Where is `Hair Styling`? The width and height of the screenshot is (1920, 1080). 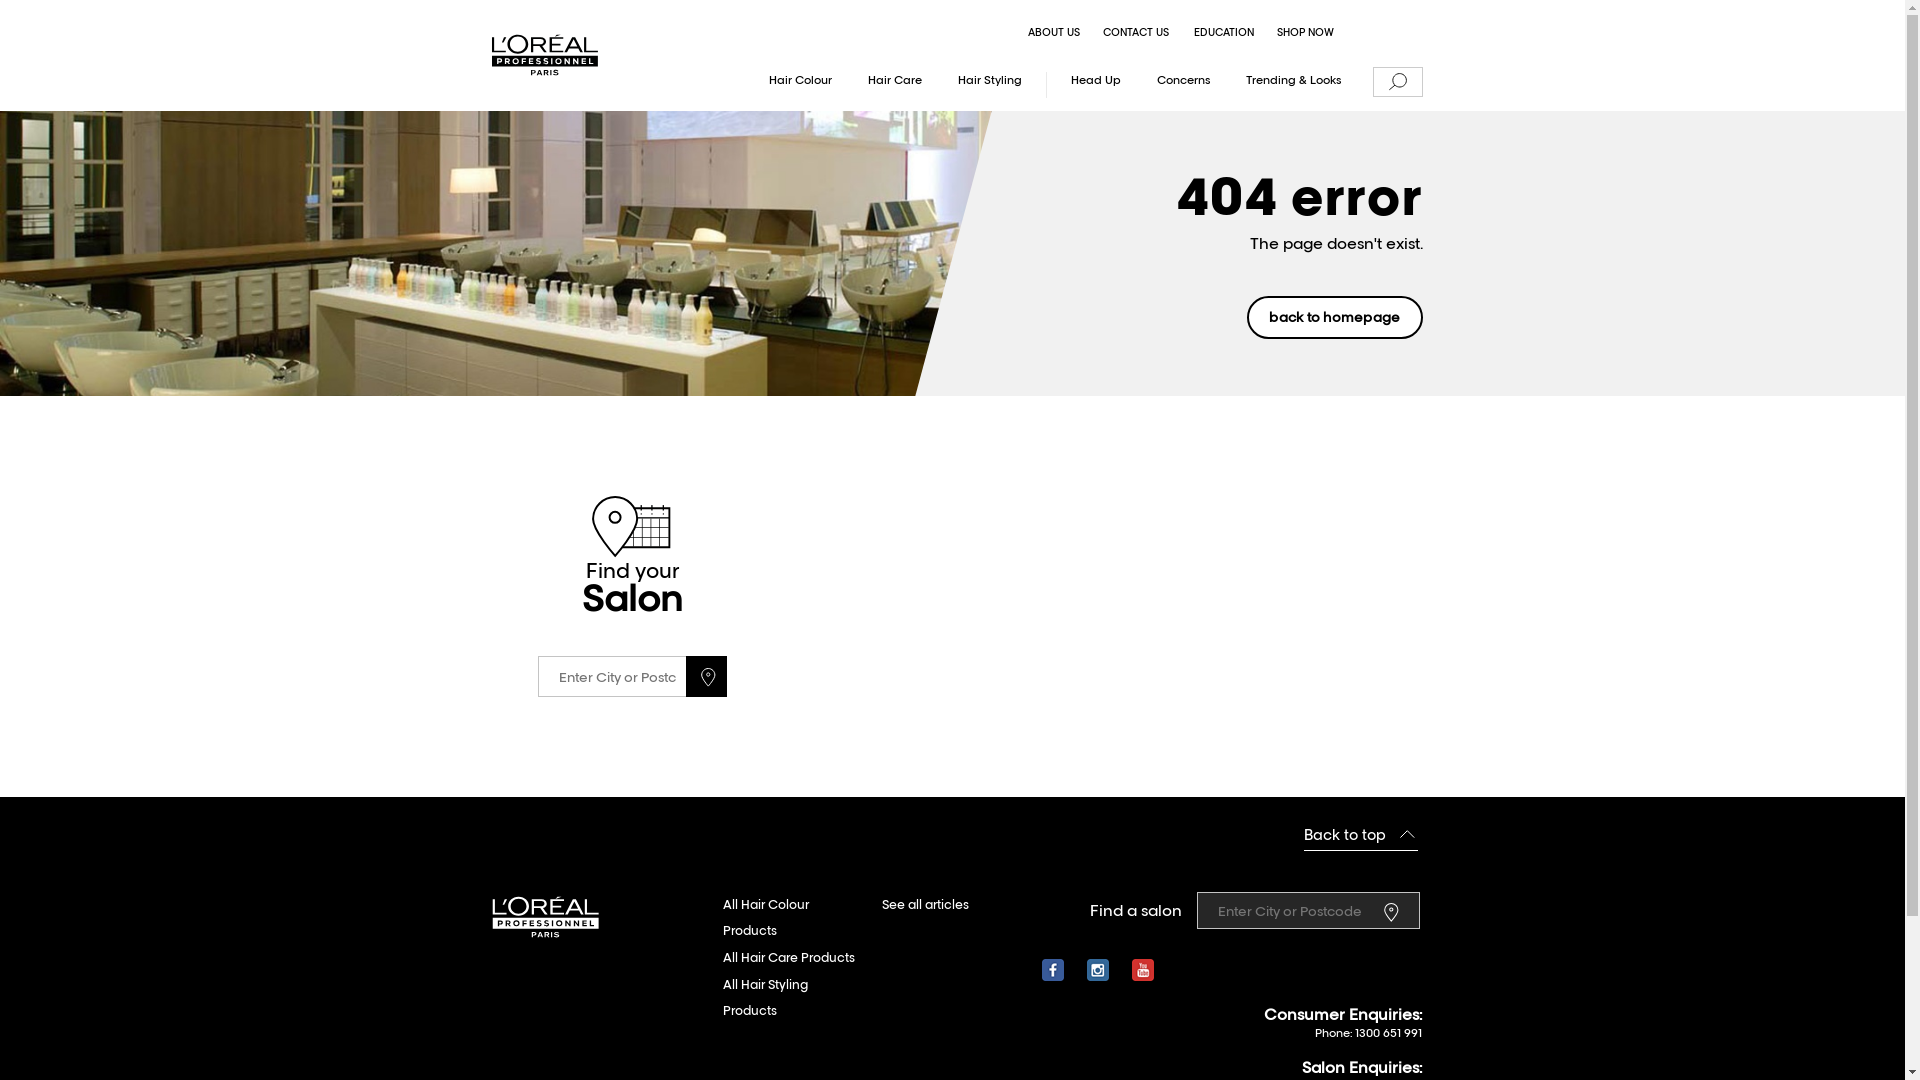
Hair Styling is located at coordinates (990, 84).